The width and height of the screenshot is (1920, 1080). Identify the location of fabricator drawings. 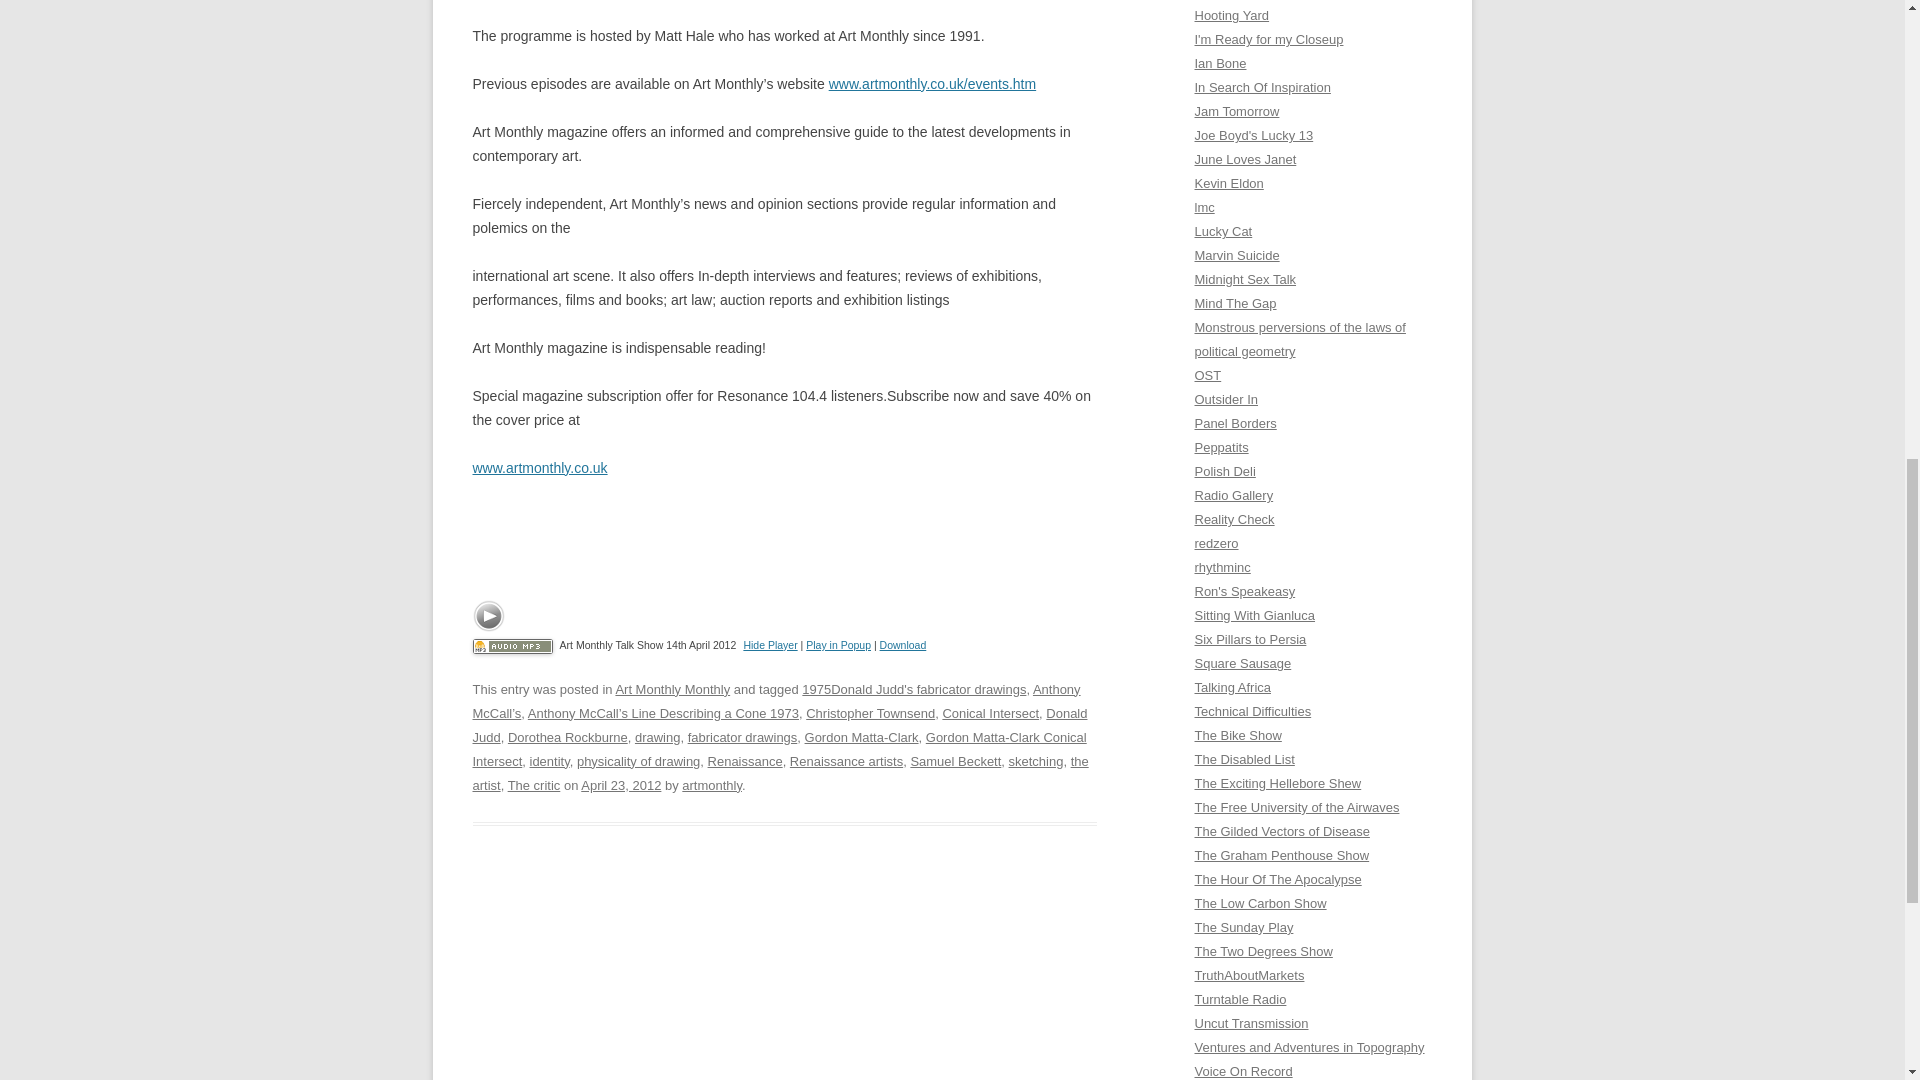
(742, 738).